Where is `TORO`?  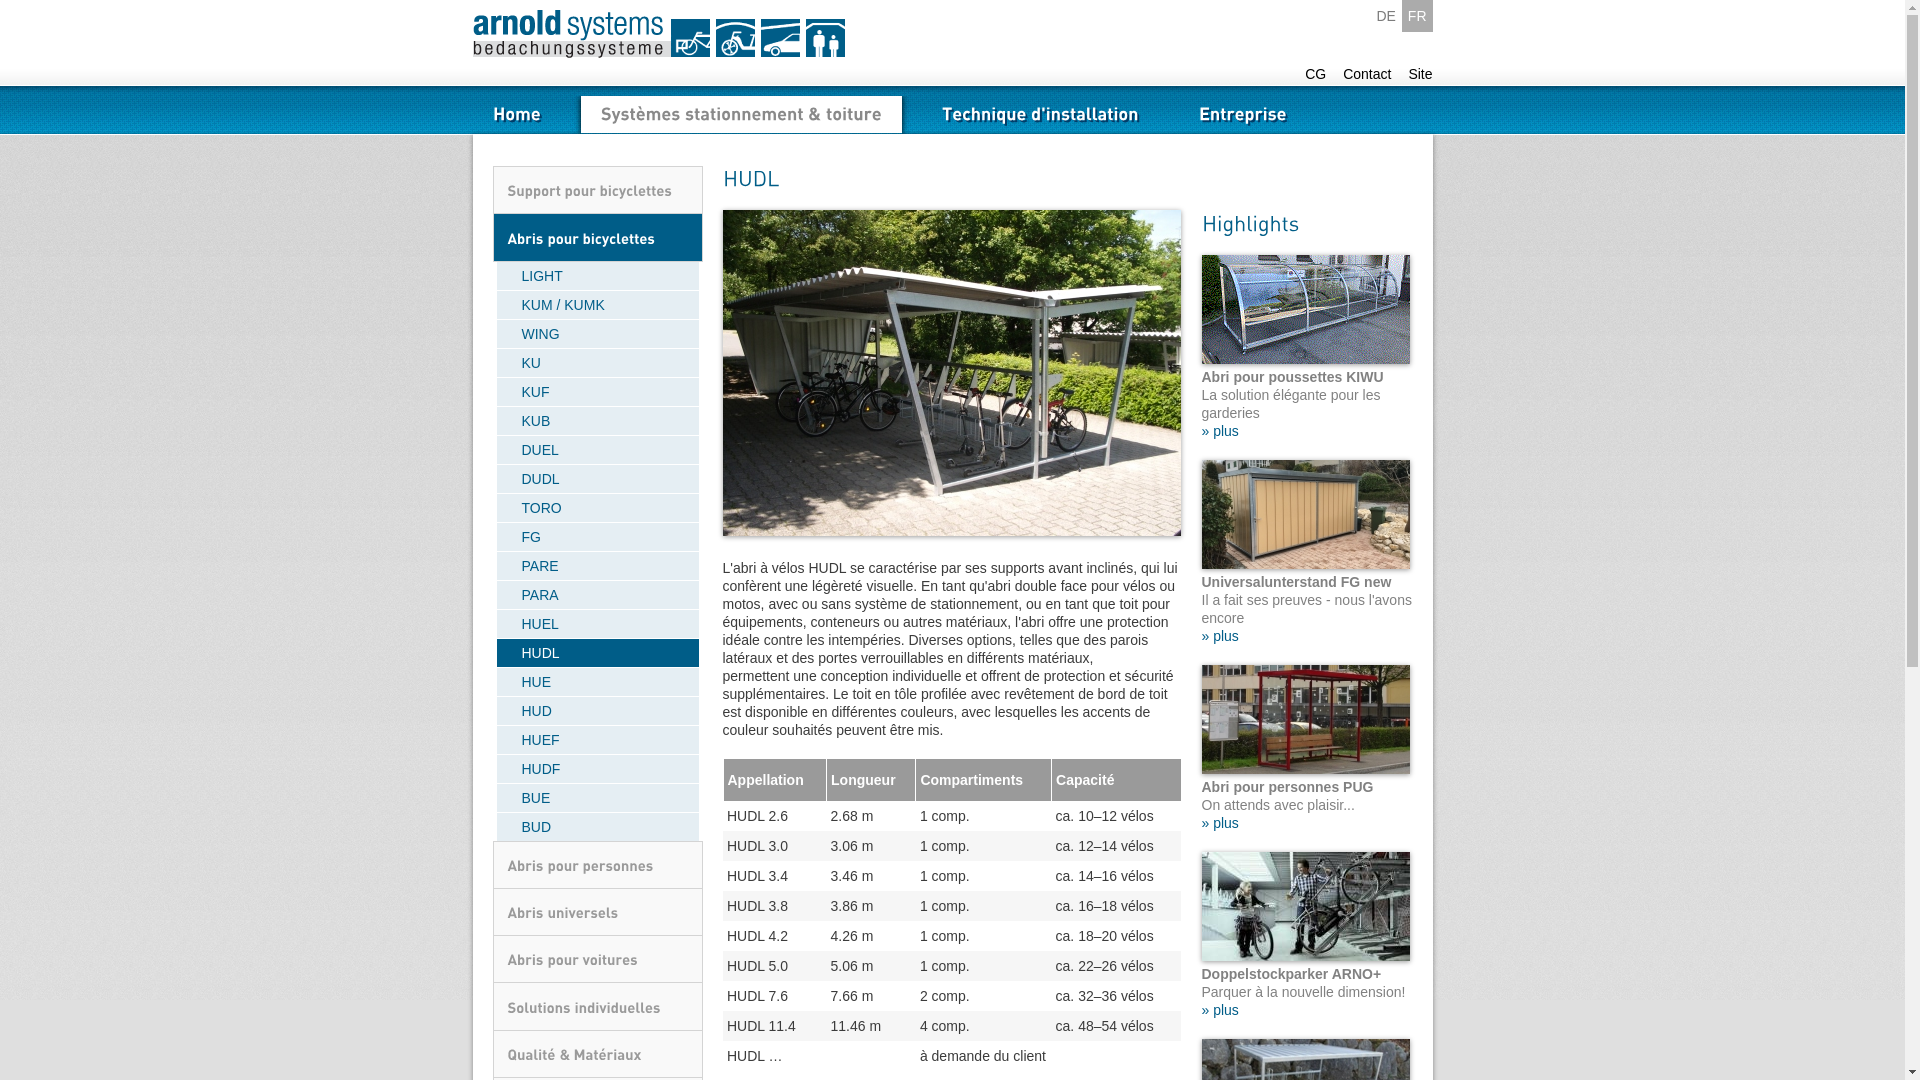 TORO is located at coordinates (597, 508).